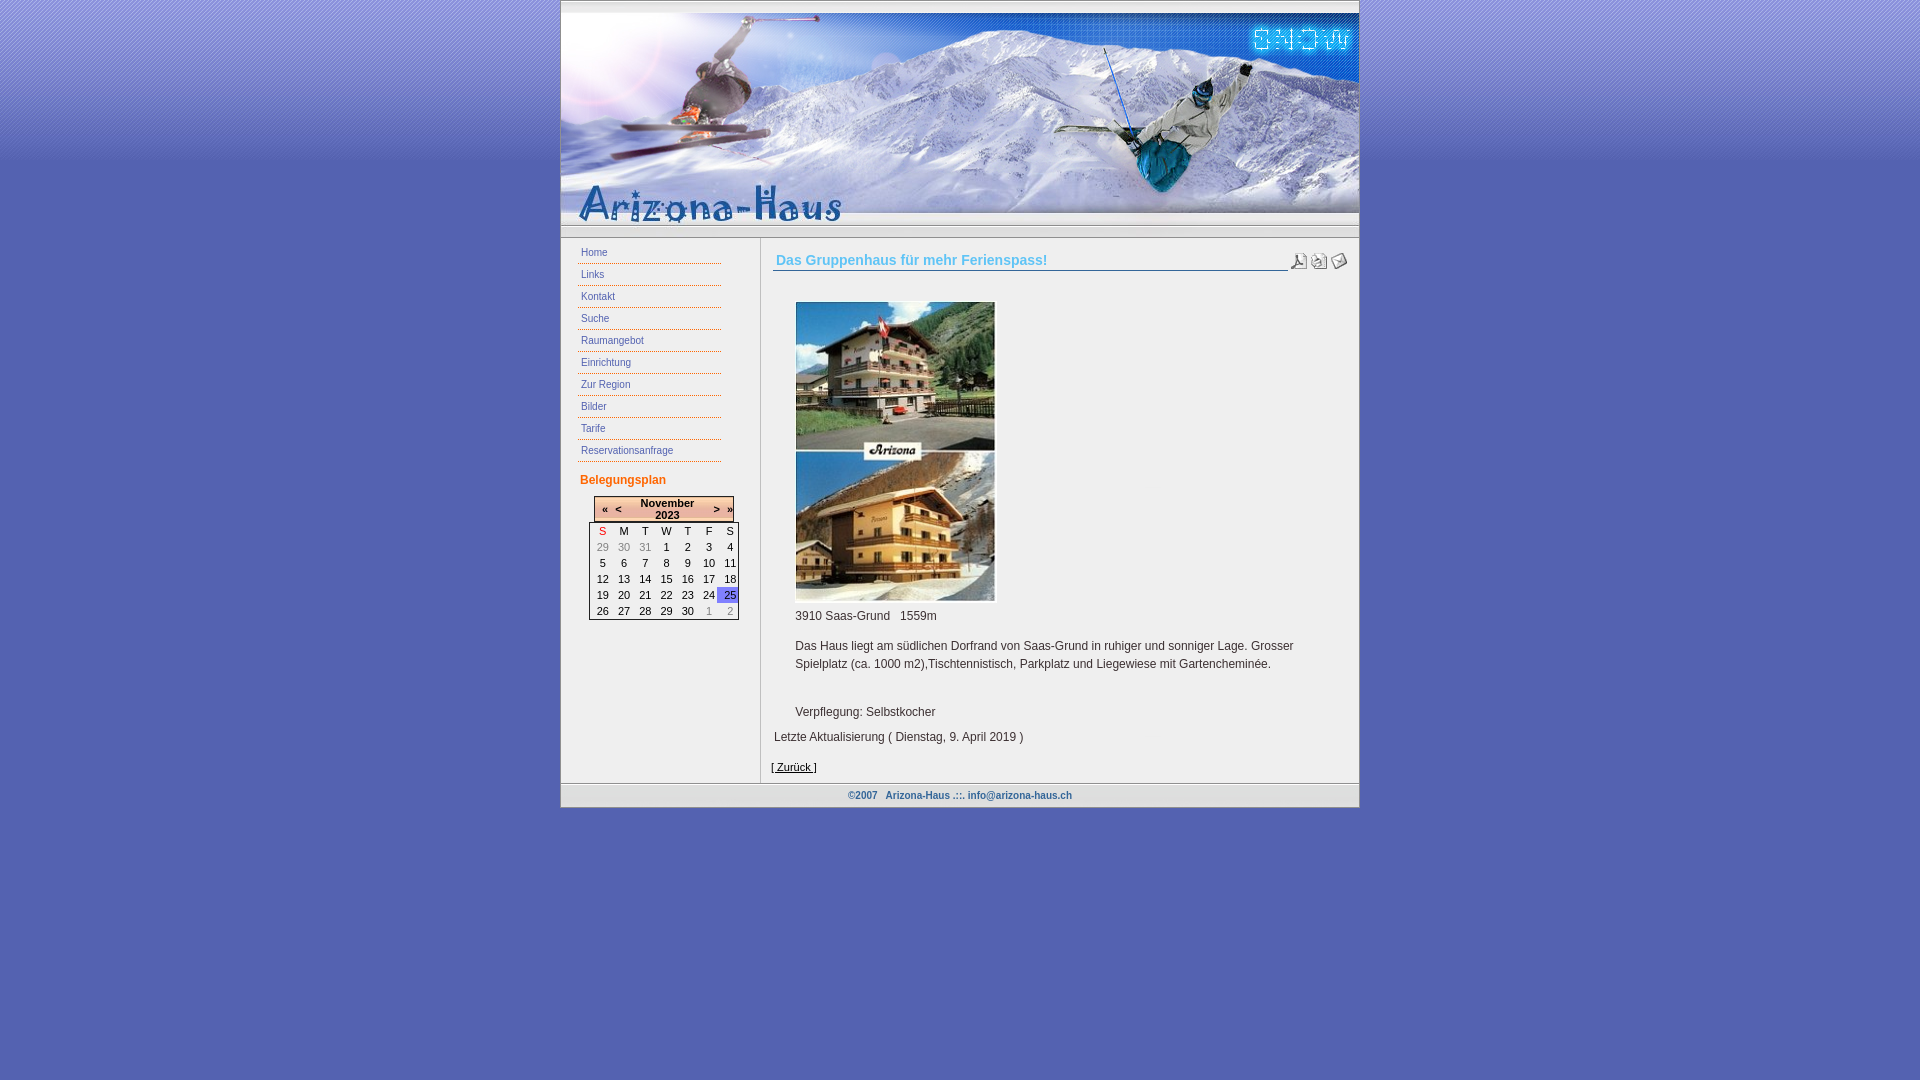 The image size is (1920, 1080). What do you see at coordinates (688, 611) in the screenshot?
I see `30` at bounding box center [688, 611].